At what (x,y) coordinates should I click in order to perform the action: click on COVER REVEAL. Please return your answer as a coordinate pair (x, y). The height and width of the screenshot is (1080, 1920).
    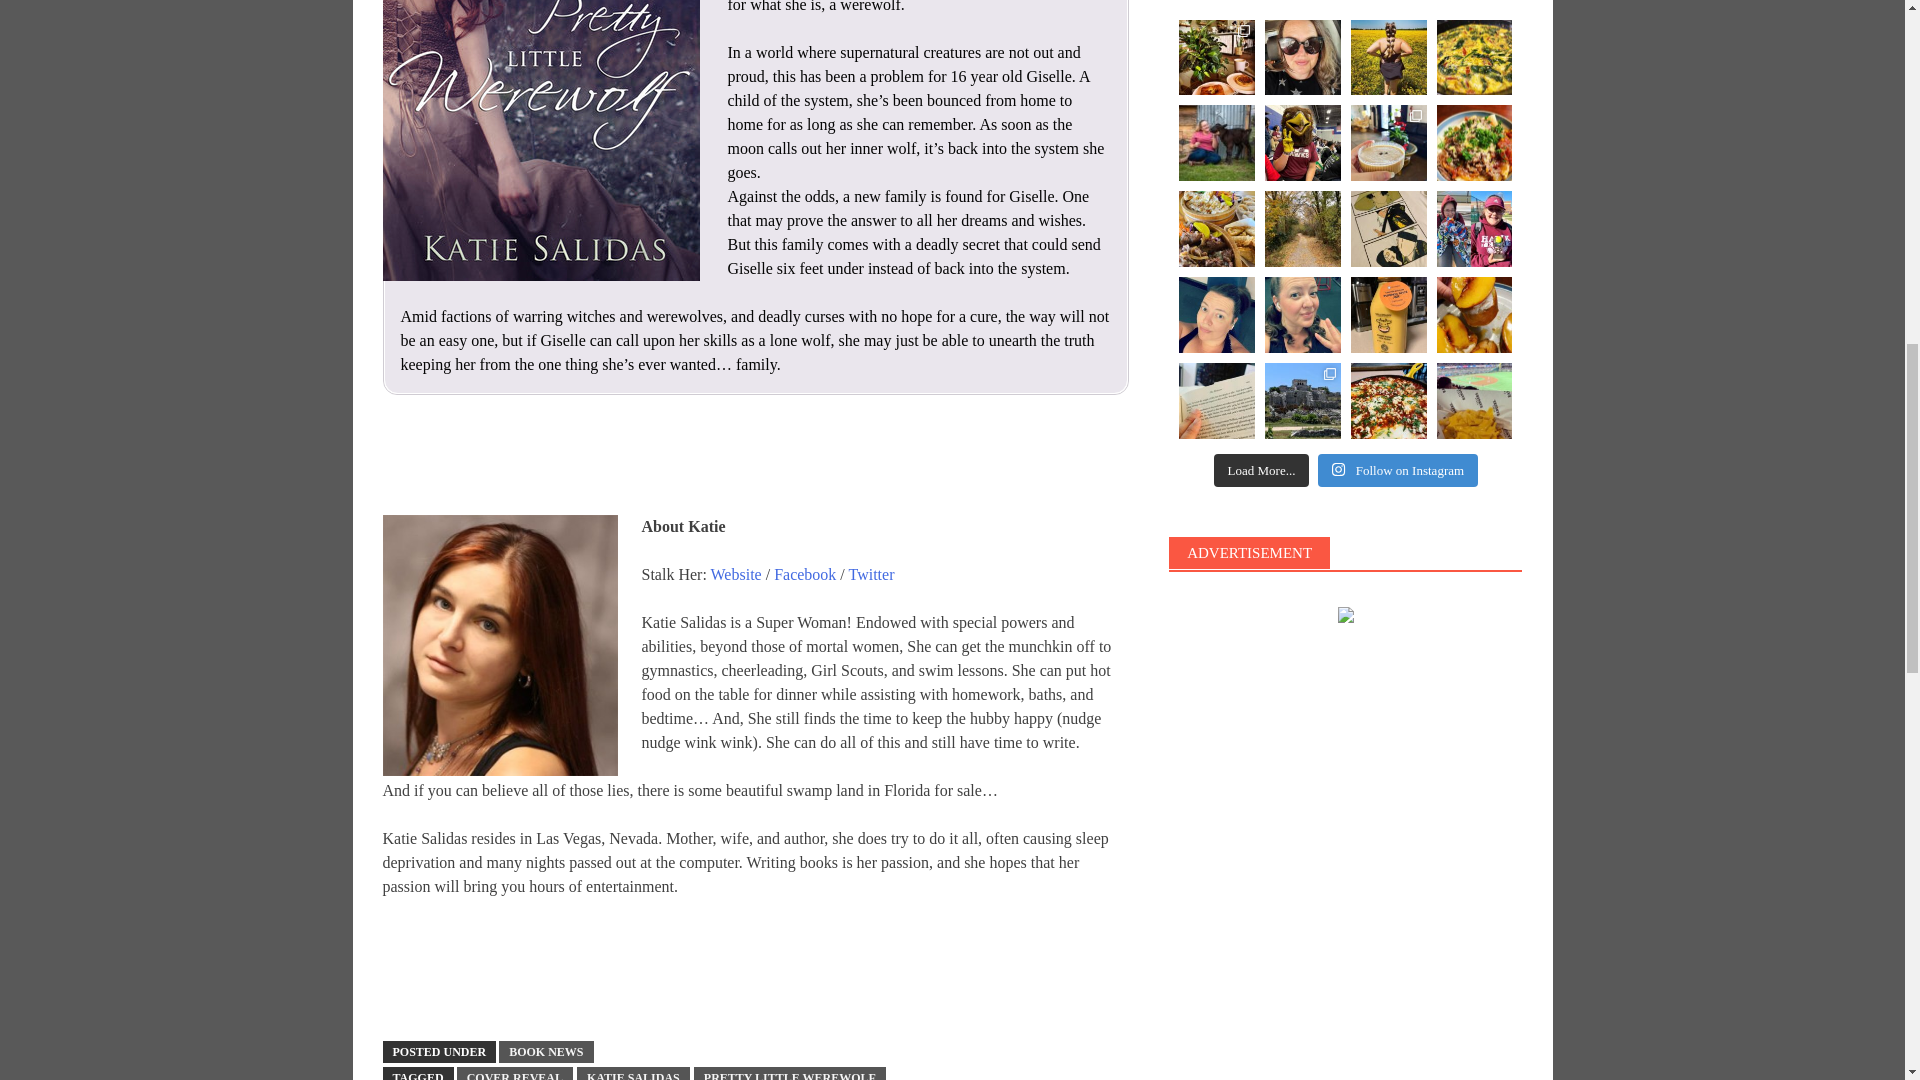
    Looking at the image, I should click on (514, 1074).